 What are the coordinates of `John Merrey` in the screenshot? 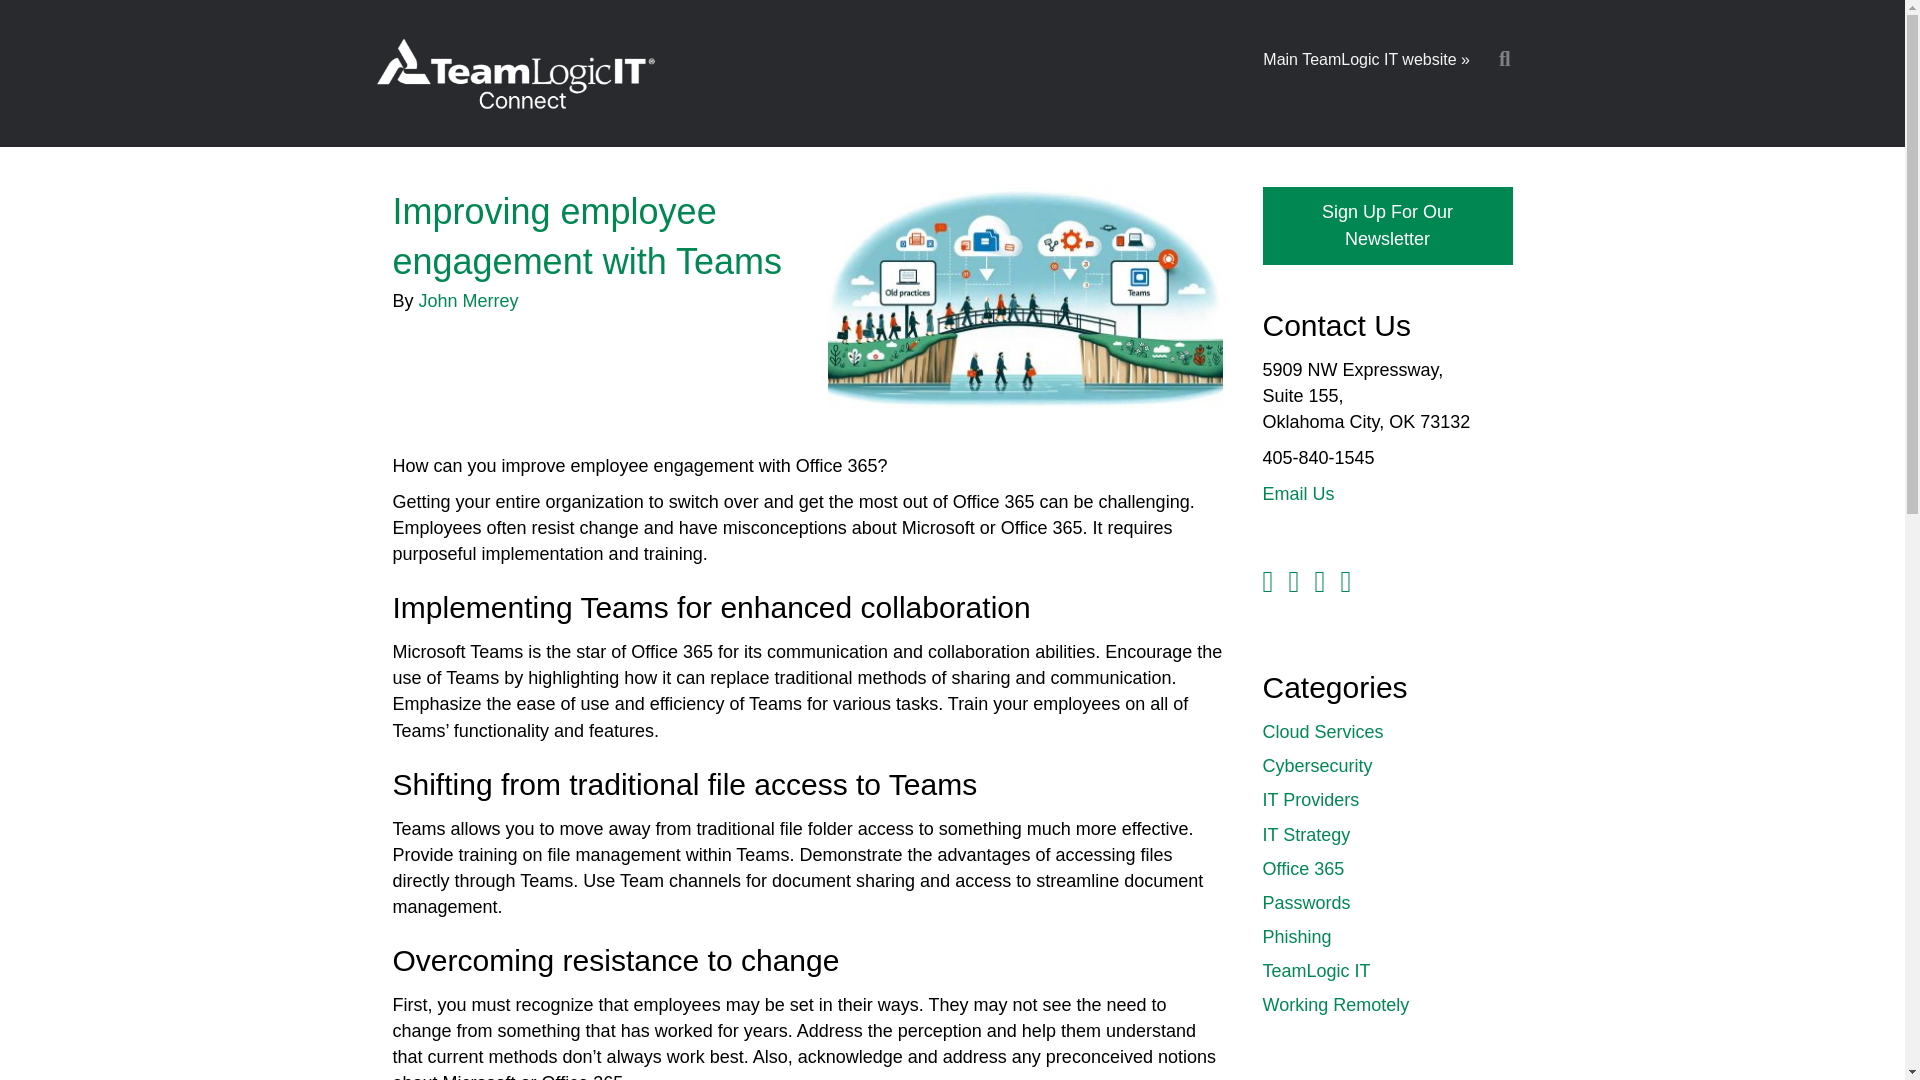 It's located at (468, 300).